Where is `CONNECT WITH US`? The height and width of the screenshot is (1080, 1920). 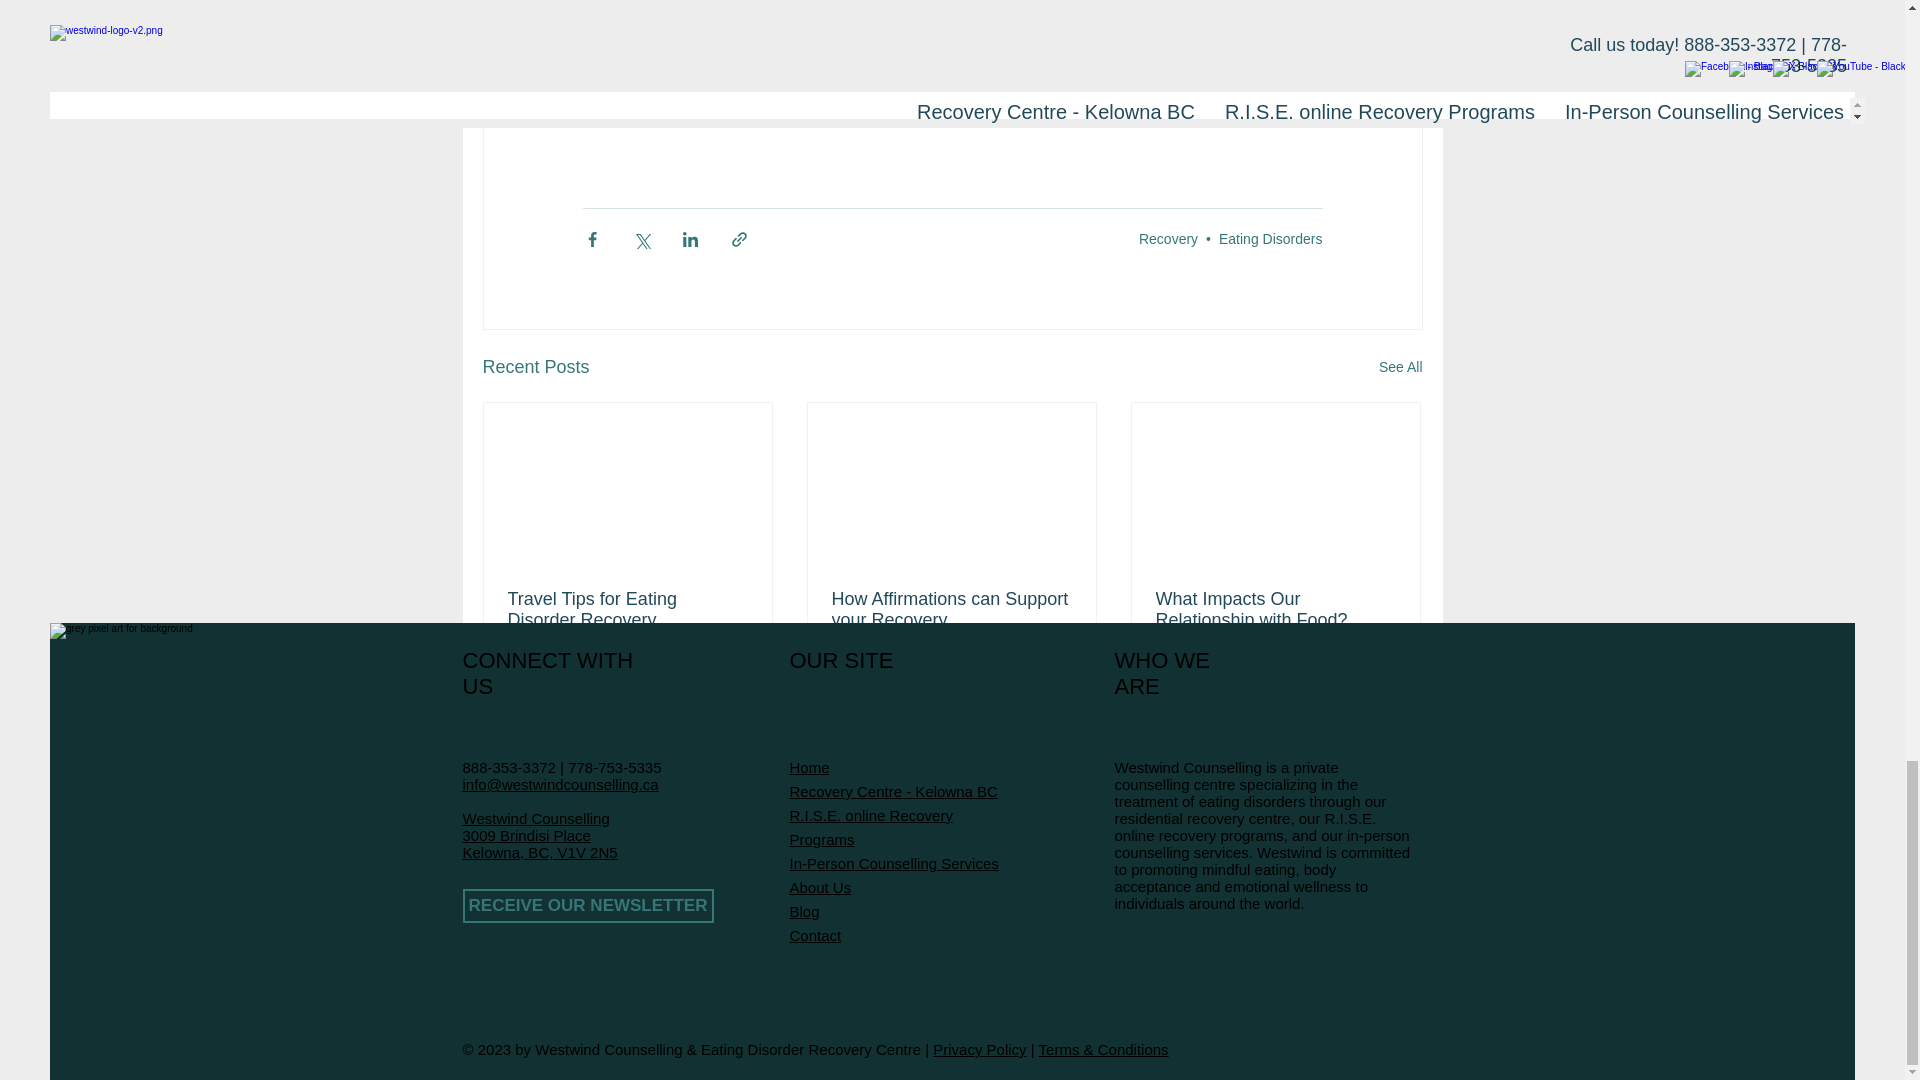
CONNECT WITH US is located at coordinates (548, 673).